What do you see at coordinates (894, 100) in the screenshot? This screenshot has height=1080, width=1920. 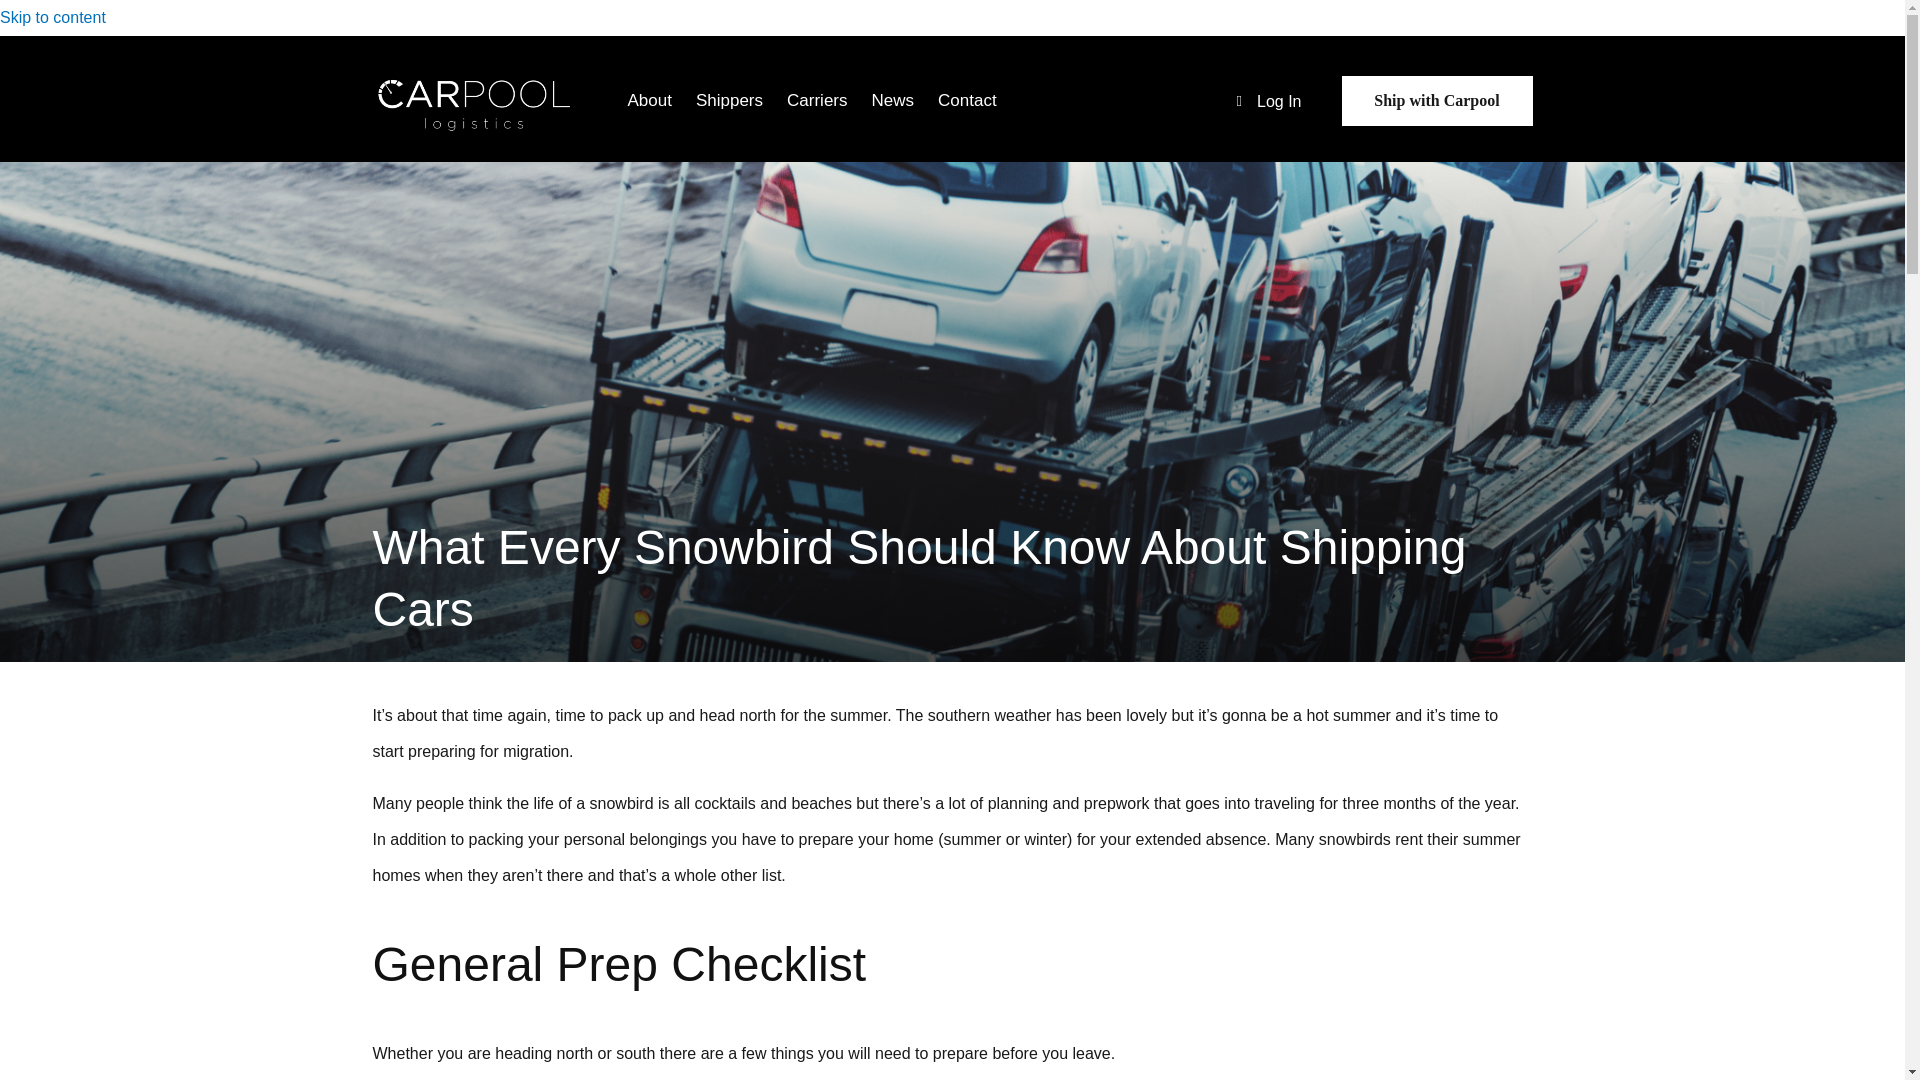 I see `News` at bounding box center [894, 100].